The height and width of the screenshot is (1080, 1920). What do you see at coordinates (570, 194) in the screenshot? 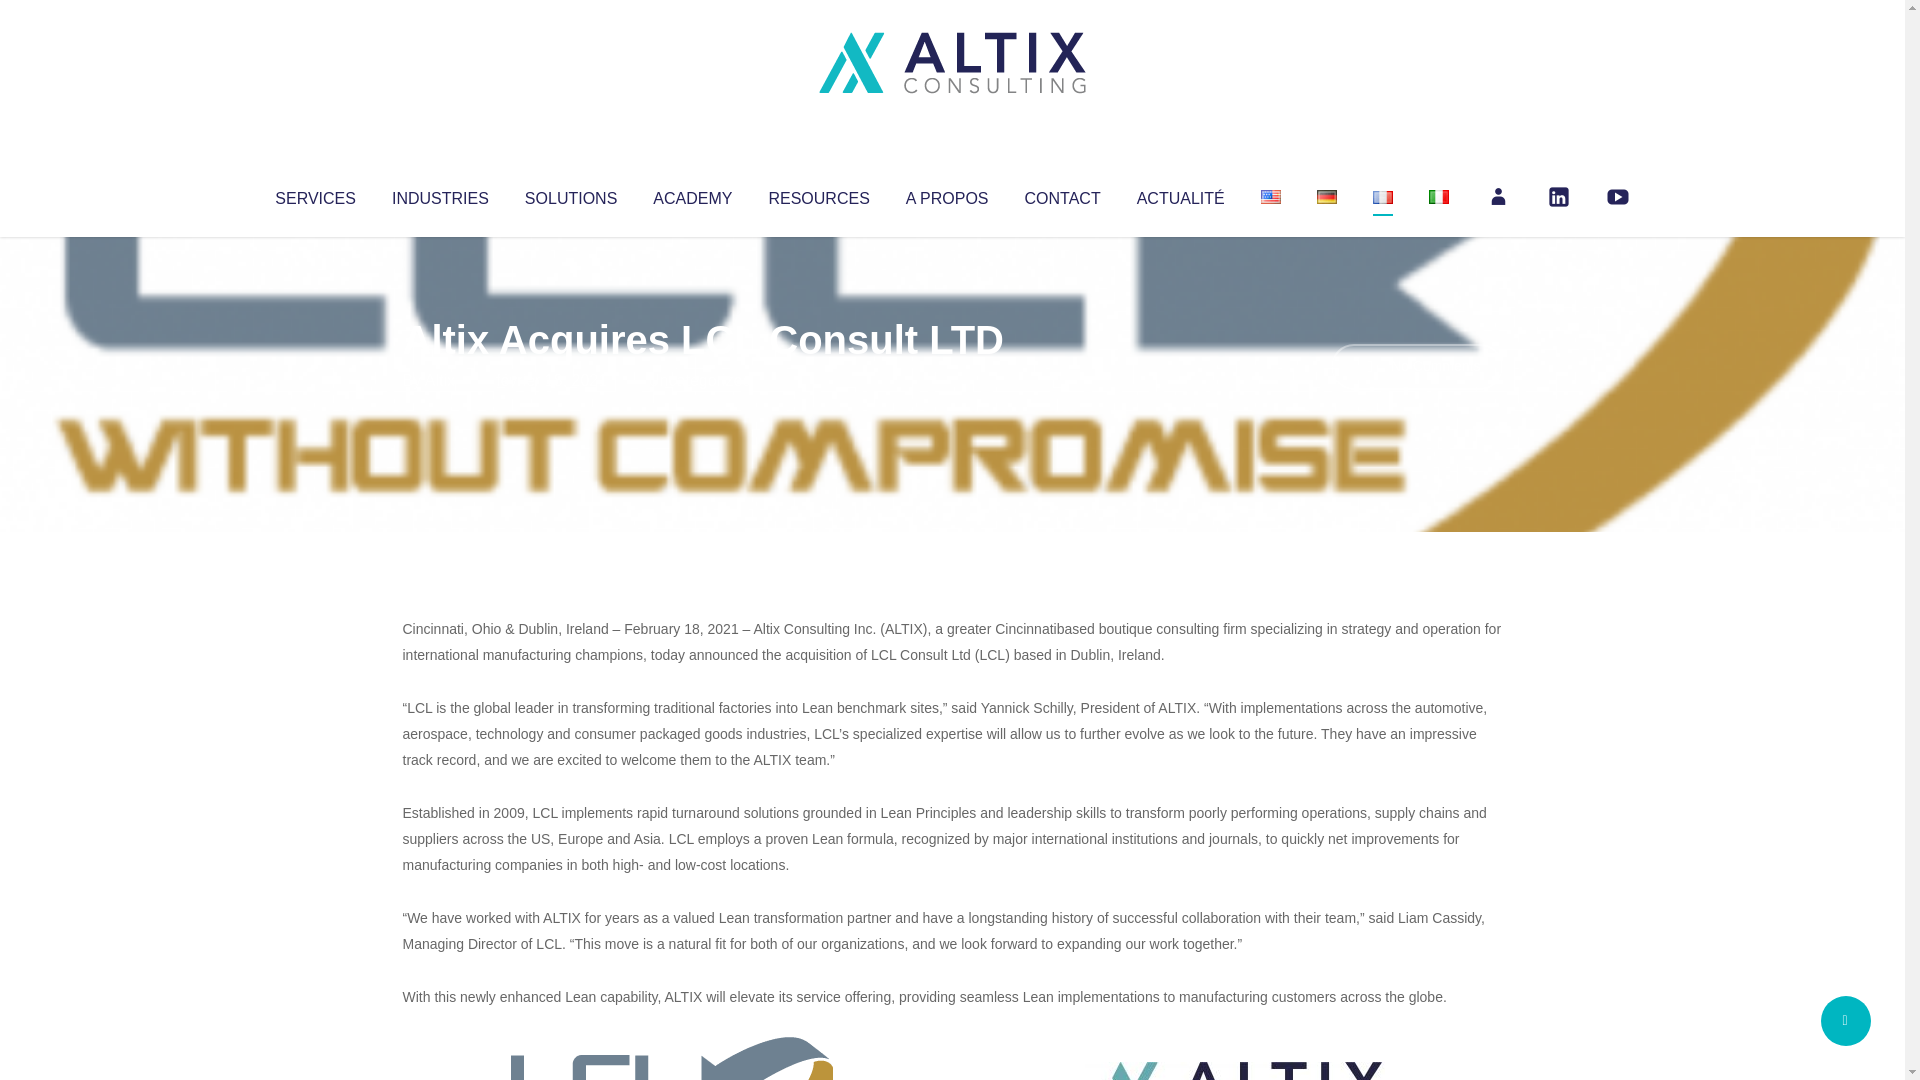
I see `SOLUTIONS` at bounding box center [570, 194].